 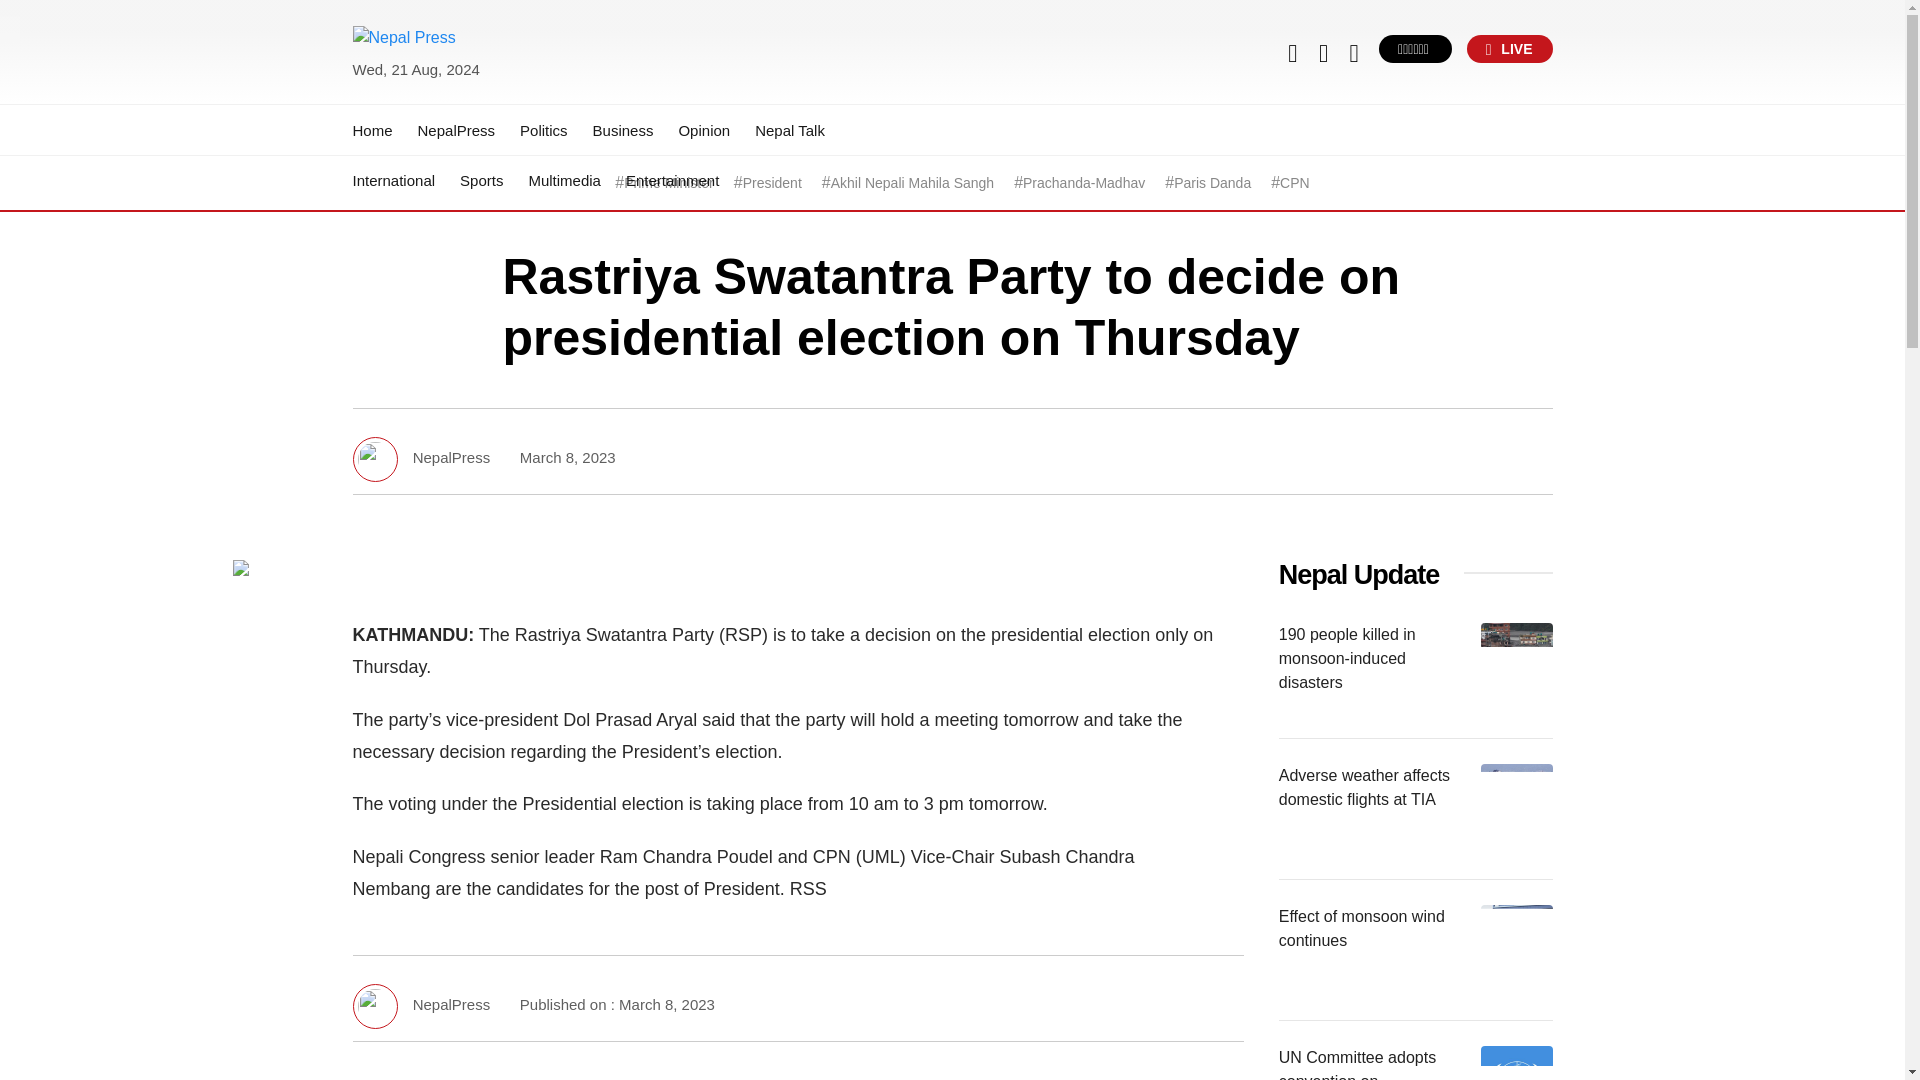 I want to click on Multimedia, so click(x=564, y=180).